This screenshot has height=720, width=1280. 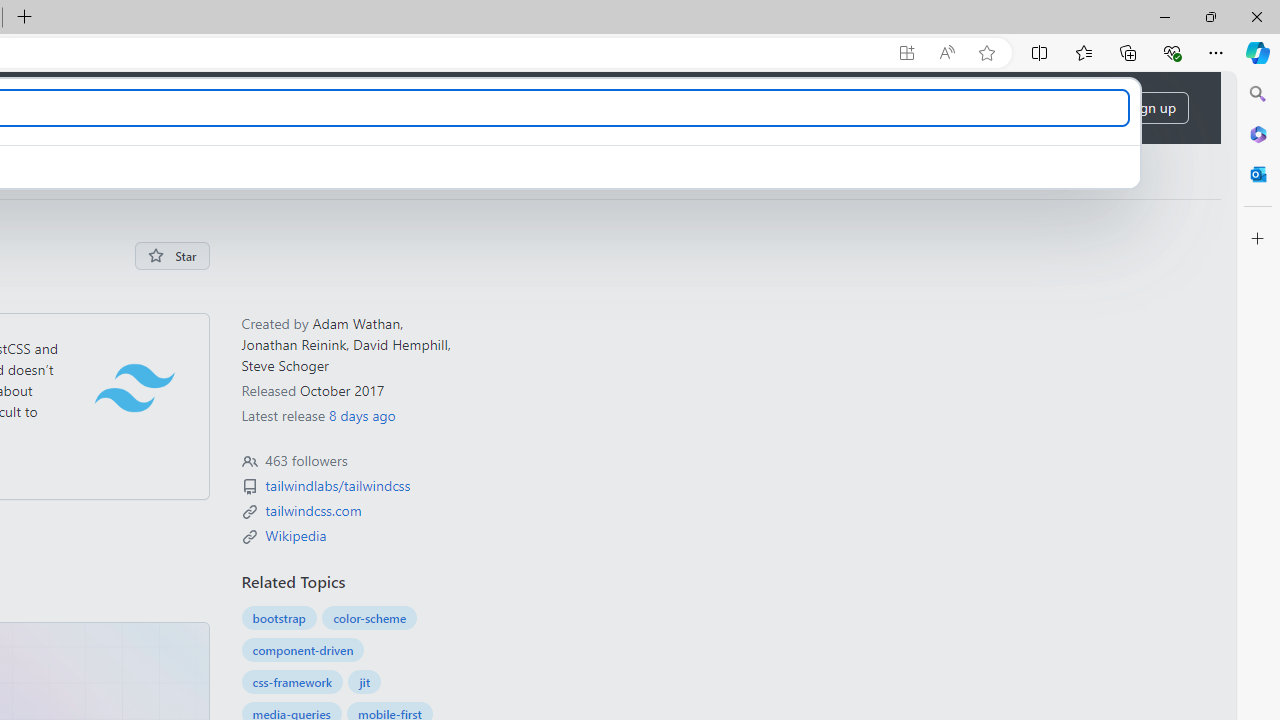 I want to click on bootstrap, so click(x=278, y=618).